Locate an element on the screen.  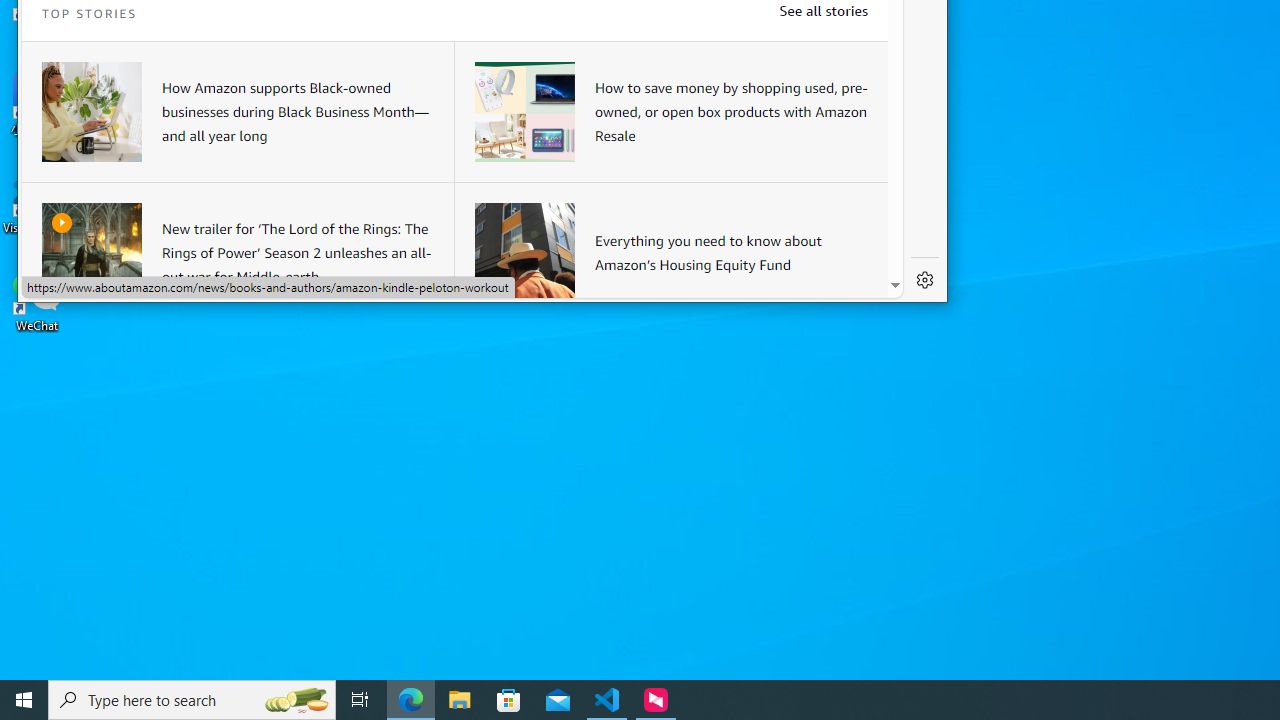
Search highlights icon opens search home window is located at coordinates (296, 700).